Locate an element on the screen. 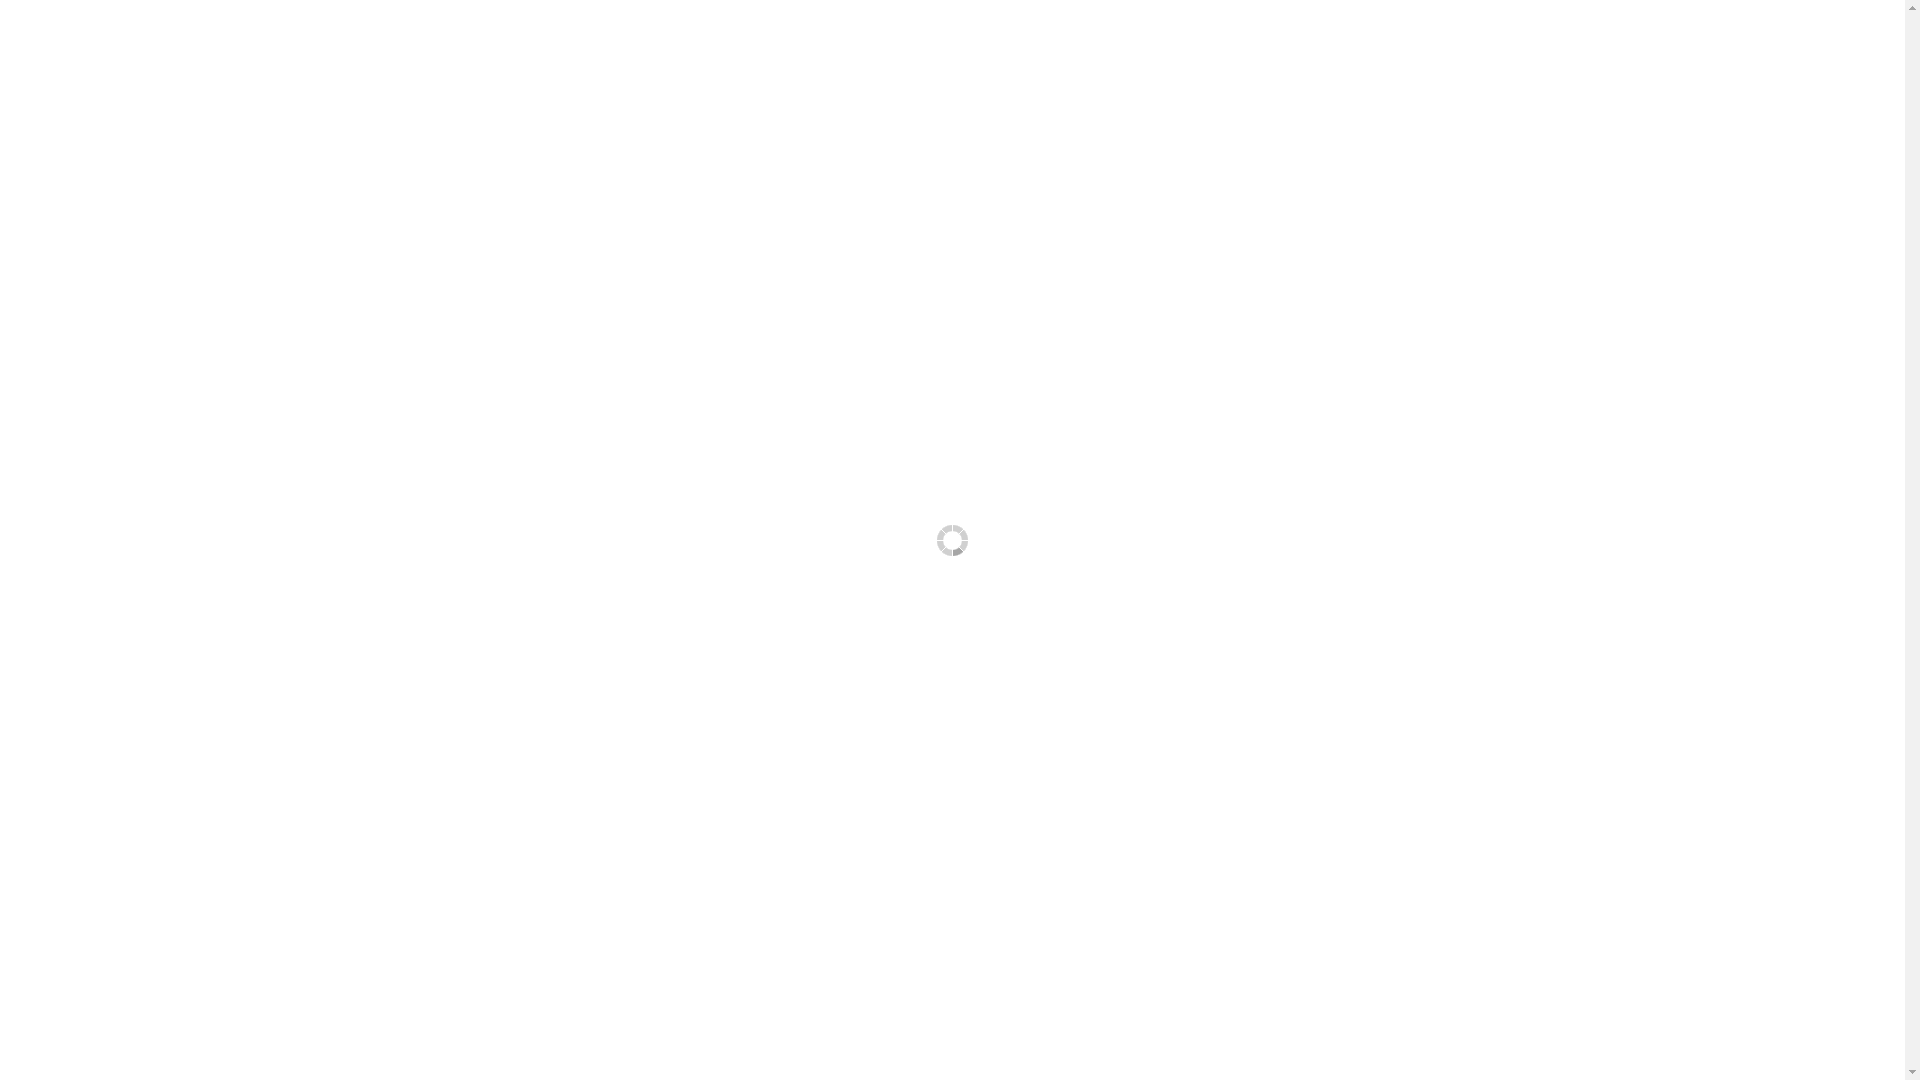 The height and width of the screenshot is (1080, 1920). vimeo is located at coordinates (1491, 1047).